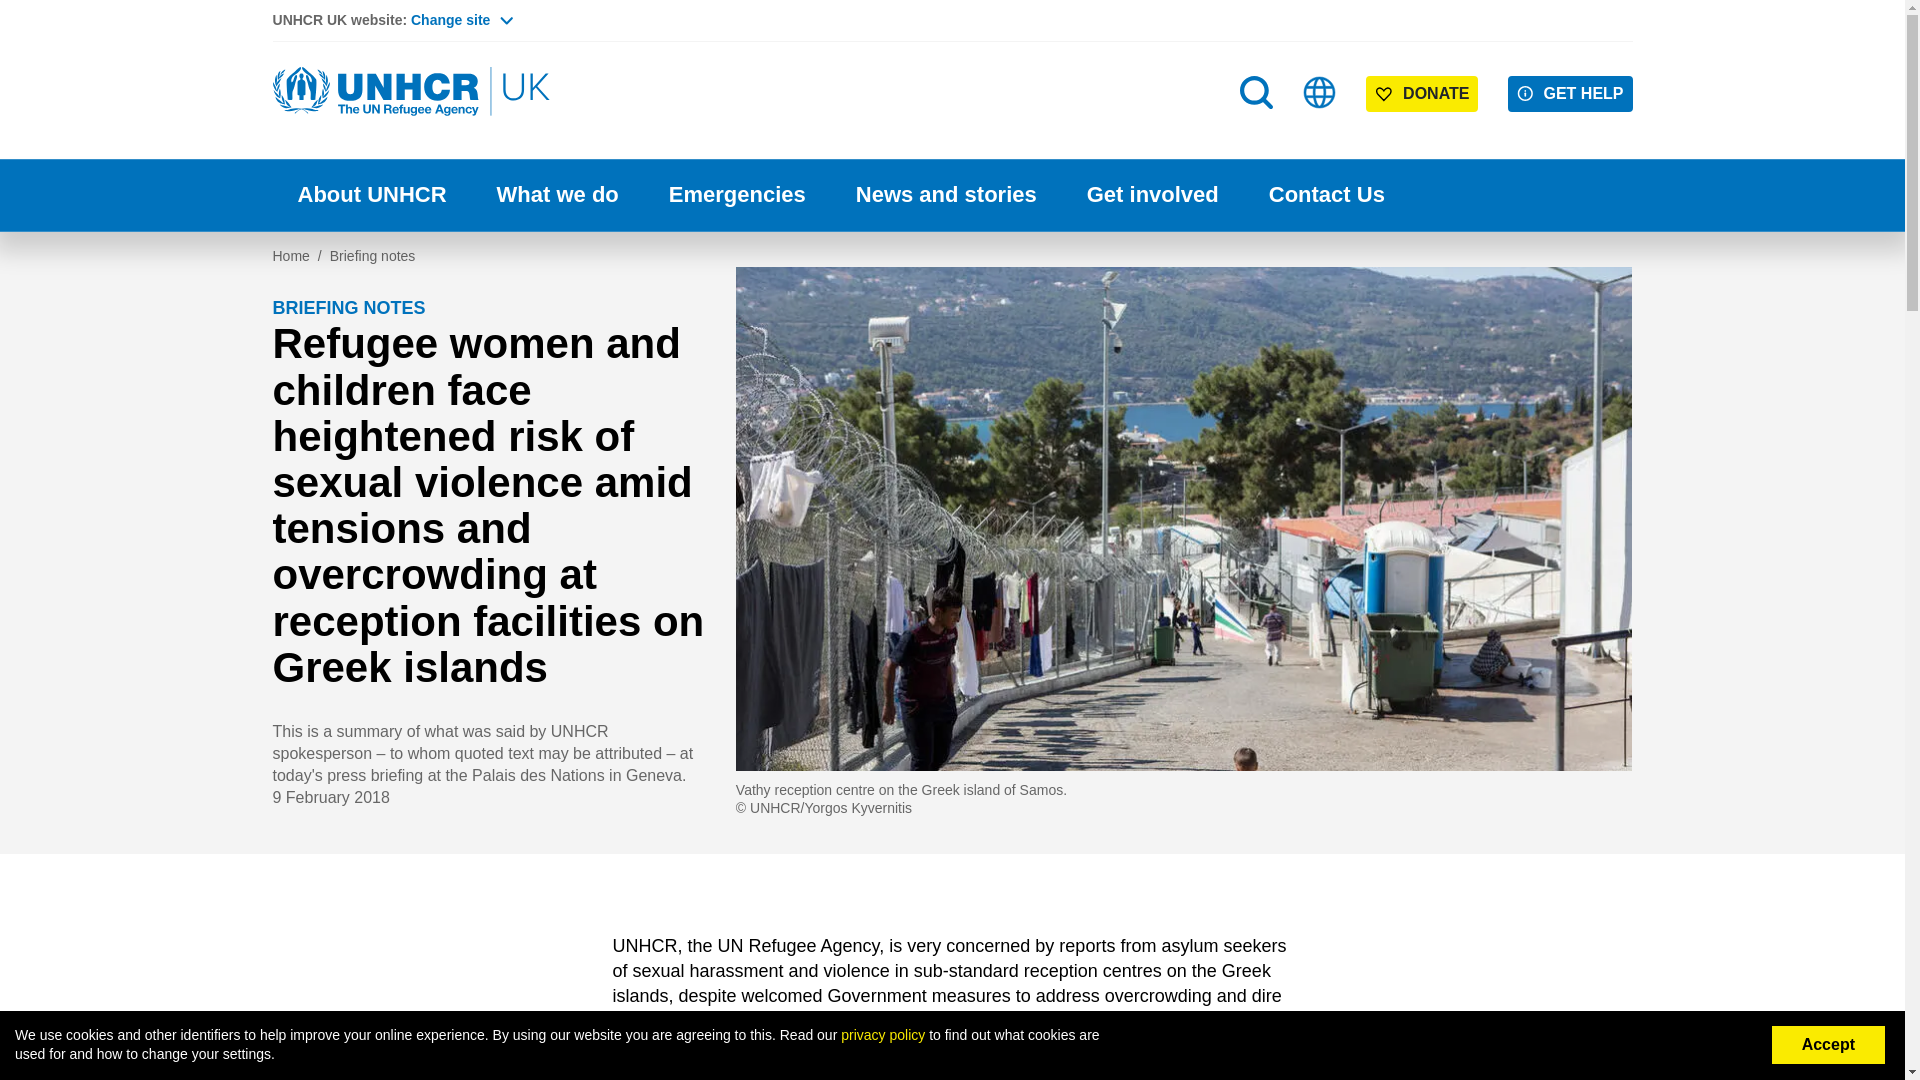 This screenshot has width=1920, height=1080. What do you see at coordinates (1570, 94) in the screenshot?
I see `GET HELP` at bounding box center [1570, 94].